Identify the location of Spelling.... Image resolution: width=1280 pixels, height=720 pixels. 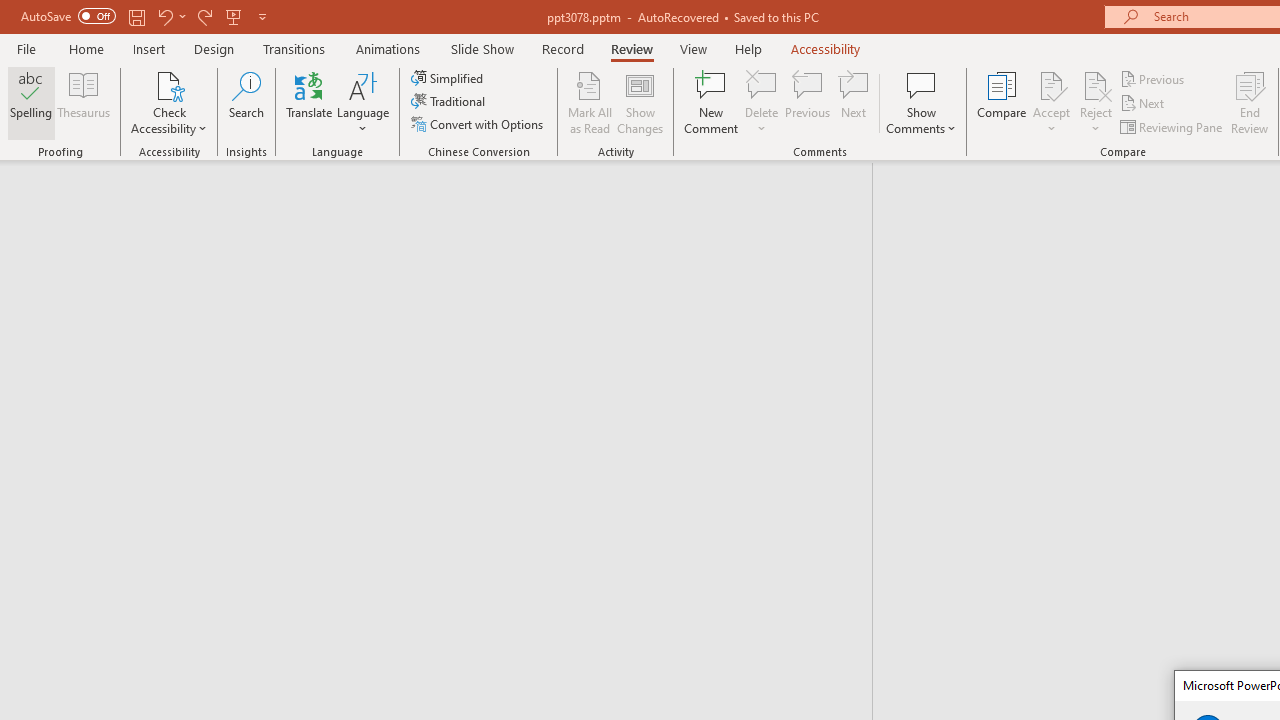
(31, 102).